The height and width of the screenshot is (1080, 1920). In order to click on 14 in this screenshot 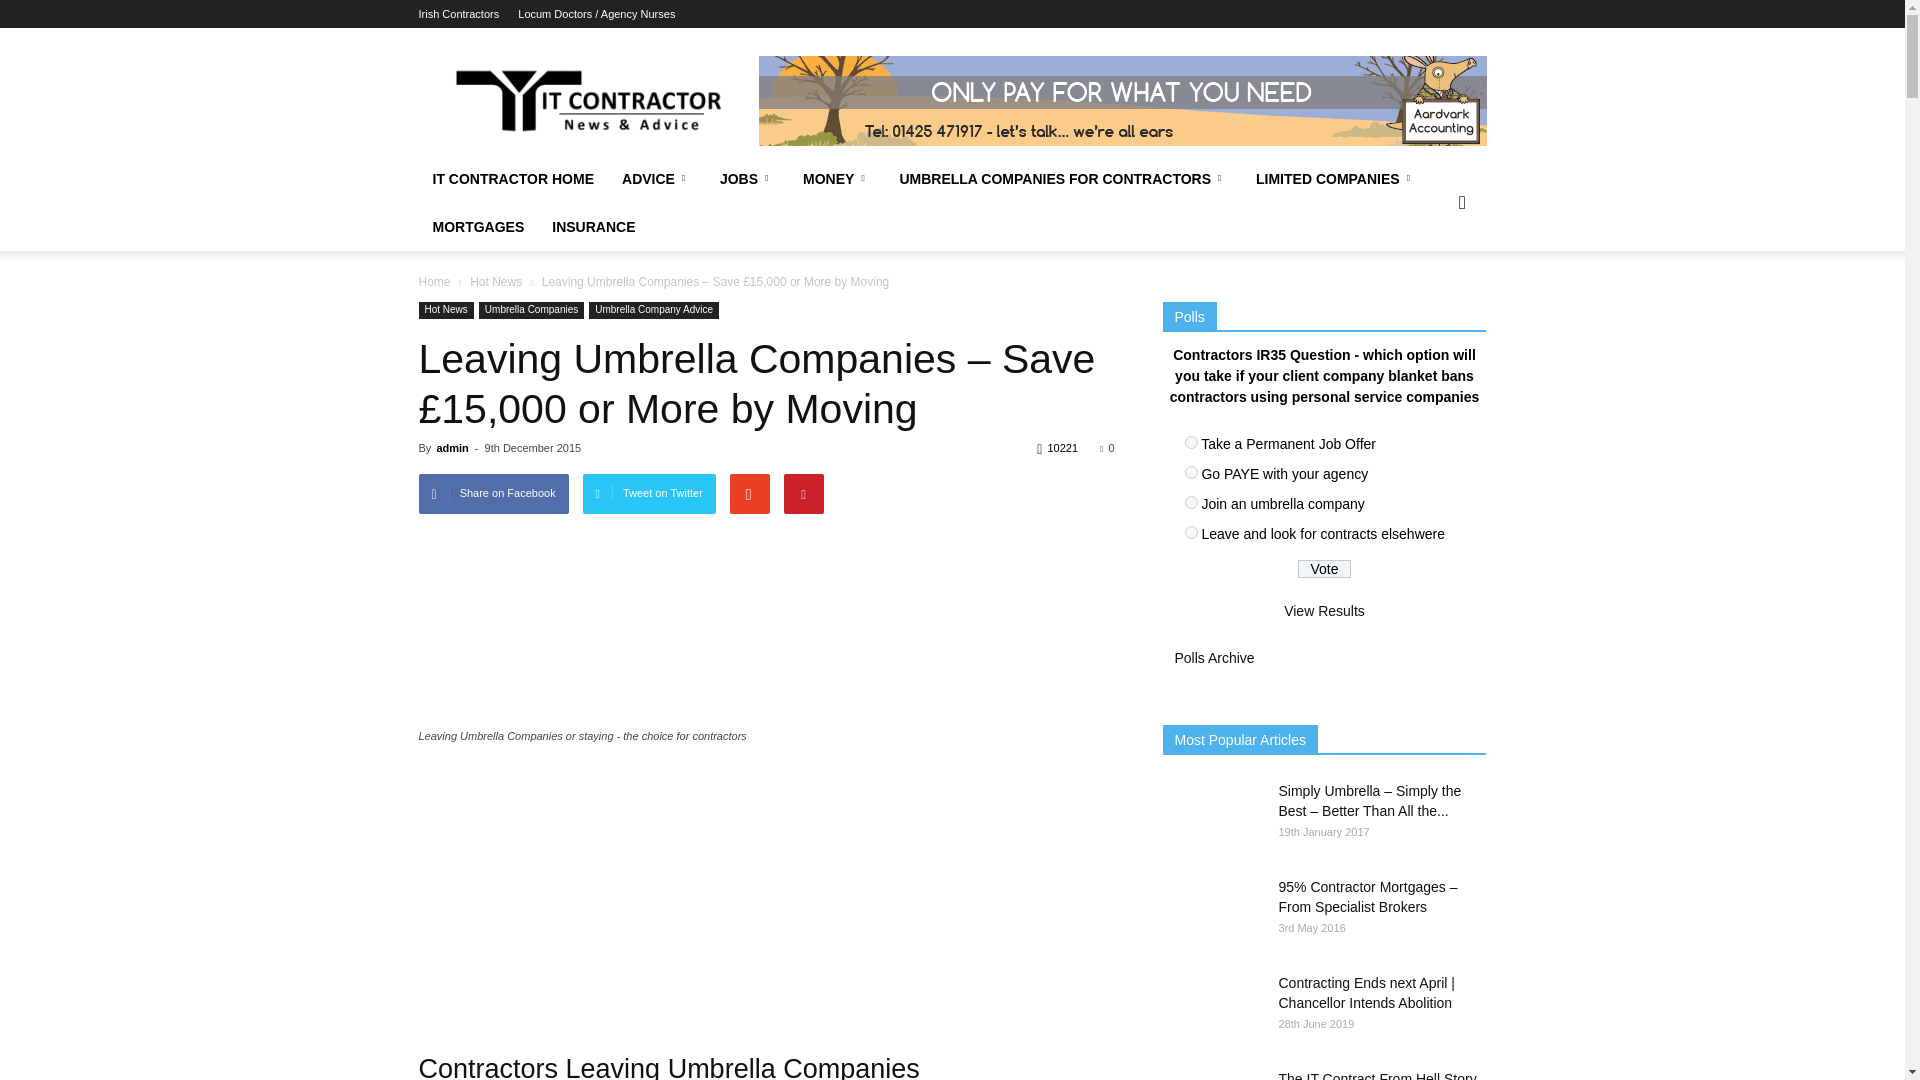, I will do `click(1190, 442)`.